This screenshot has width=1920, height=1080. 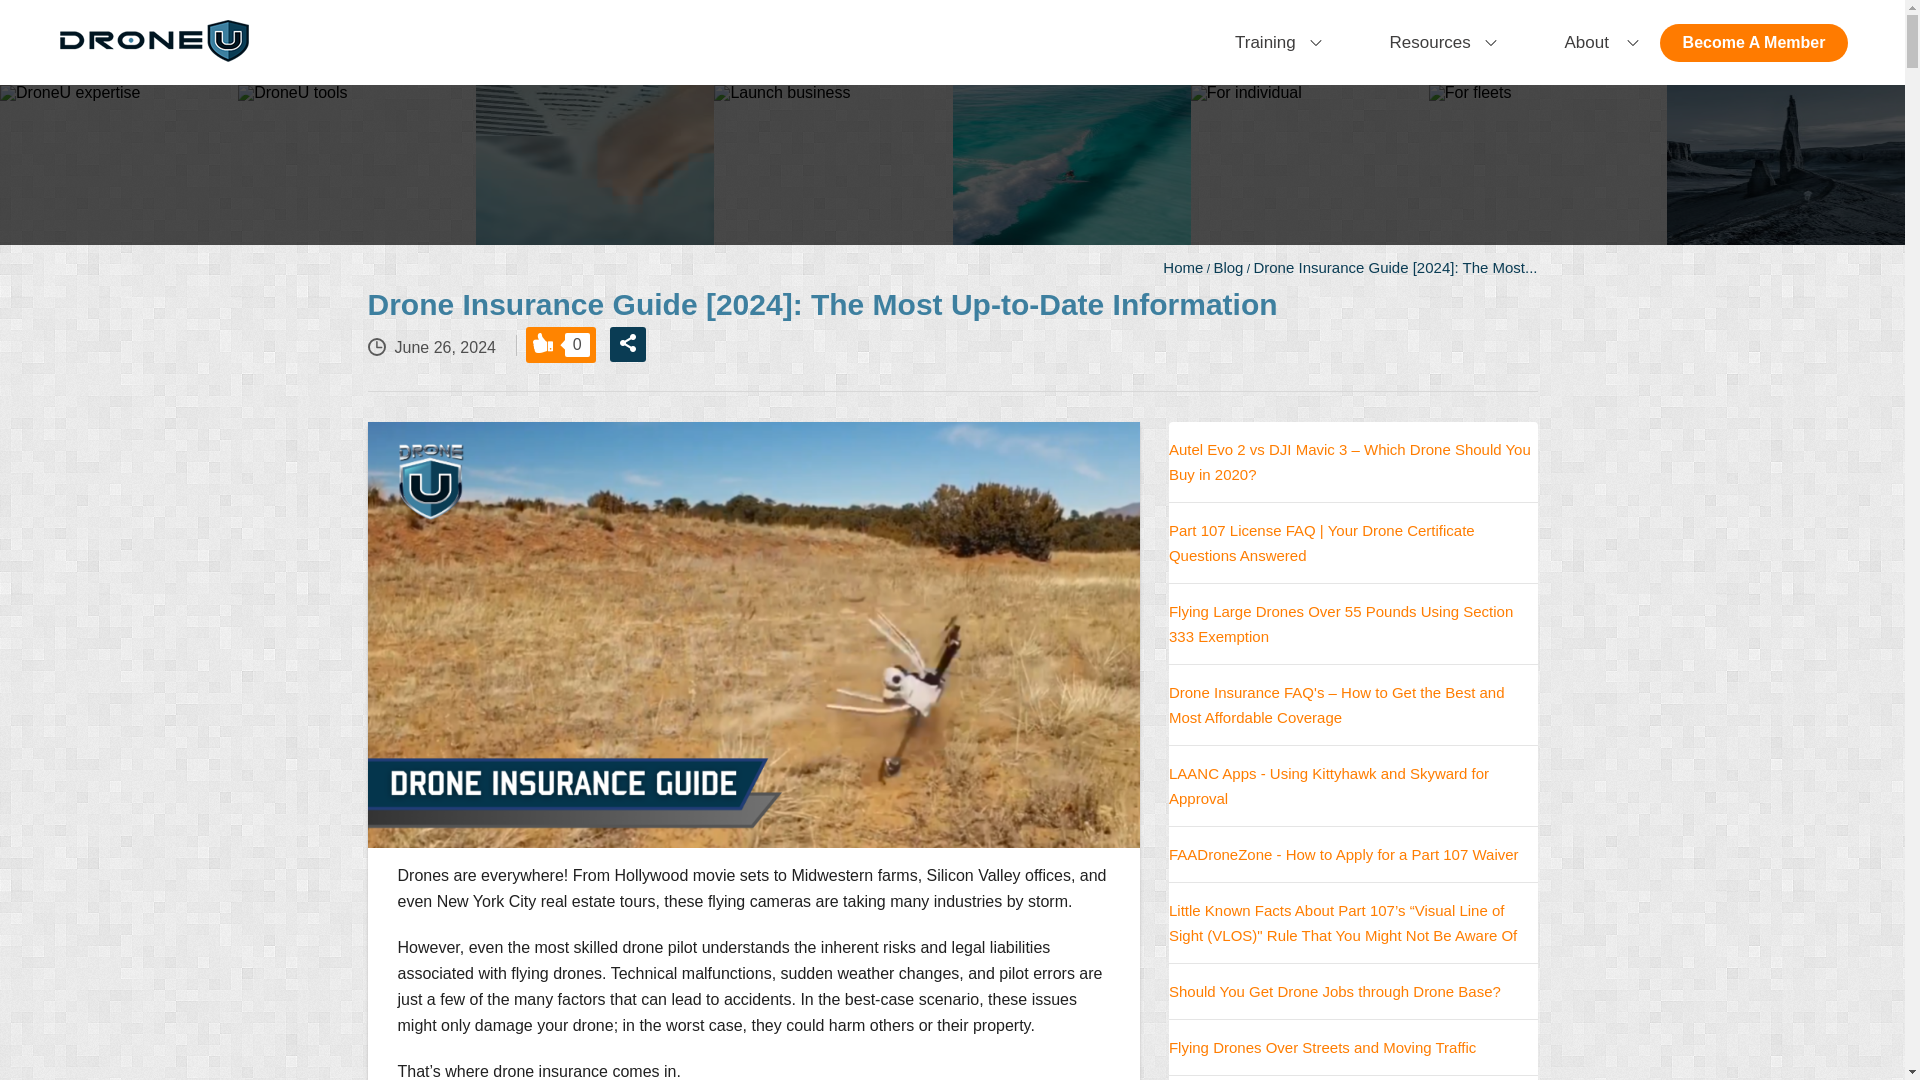 What do you see at coordinates (1228, 268) in the screenshot?
I see `Blog` at bounding box center [1228, 268].